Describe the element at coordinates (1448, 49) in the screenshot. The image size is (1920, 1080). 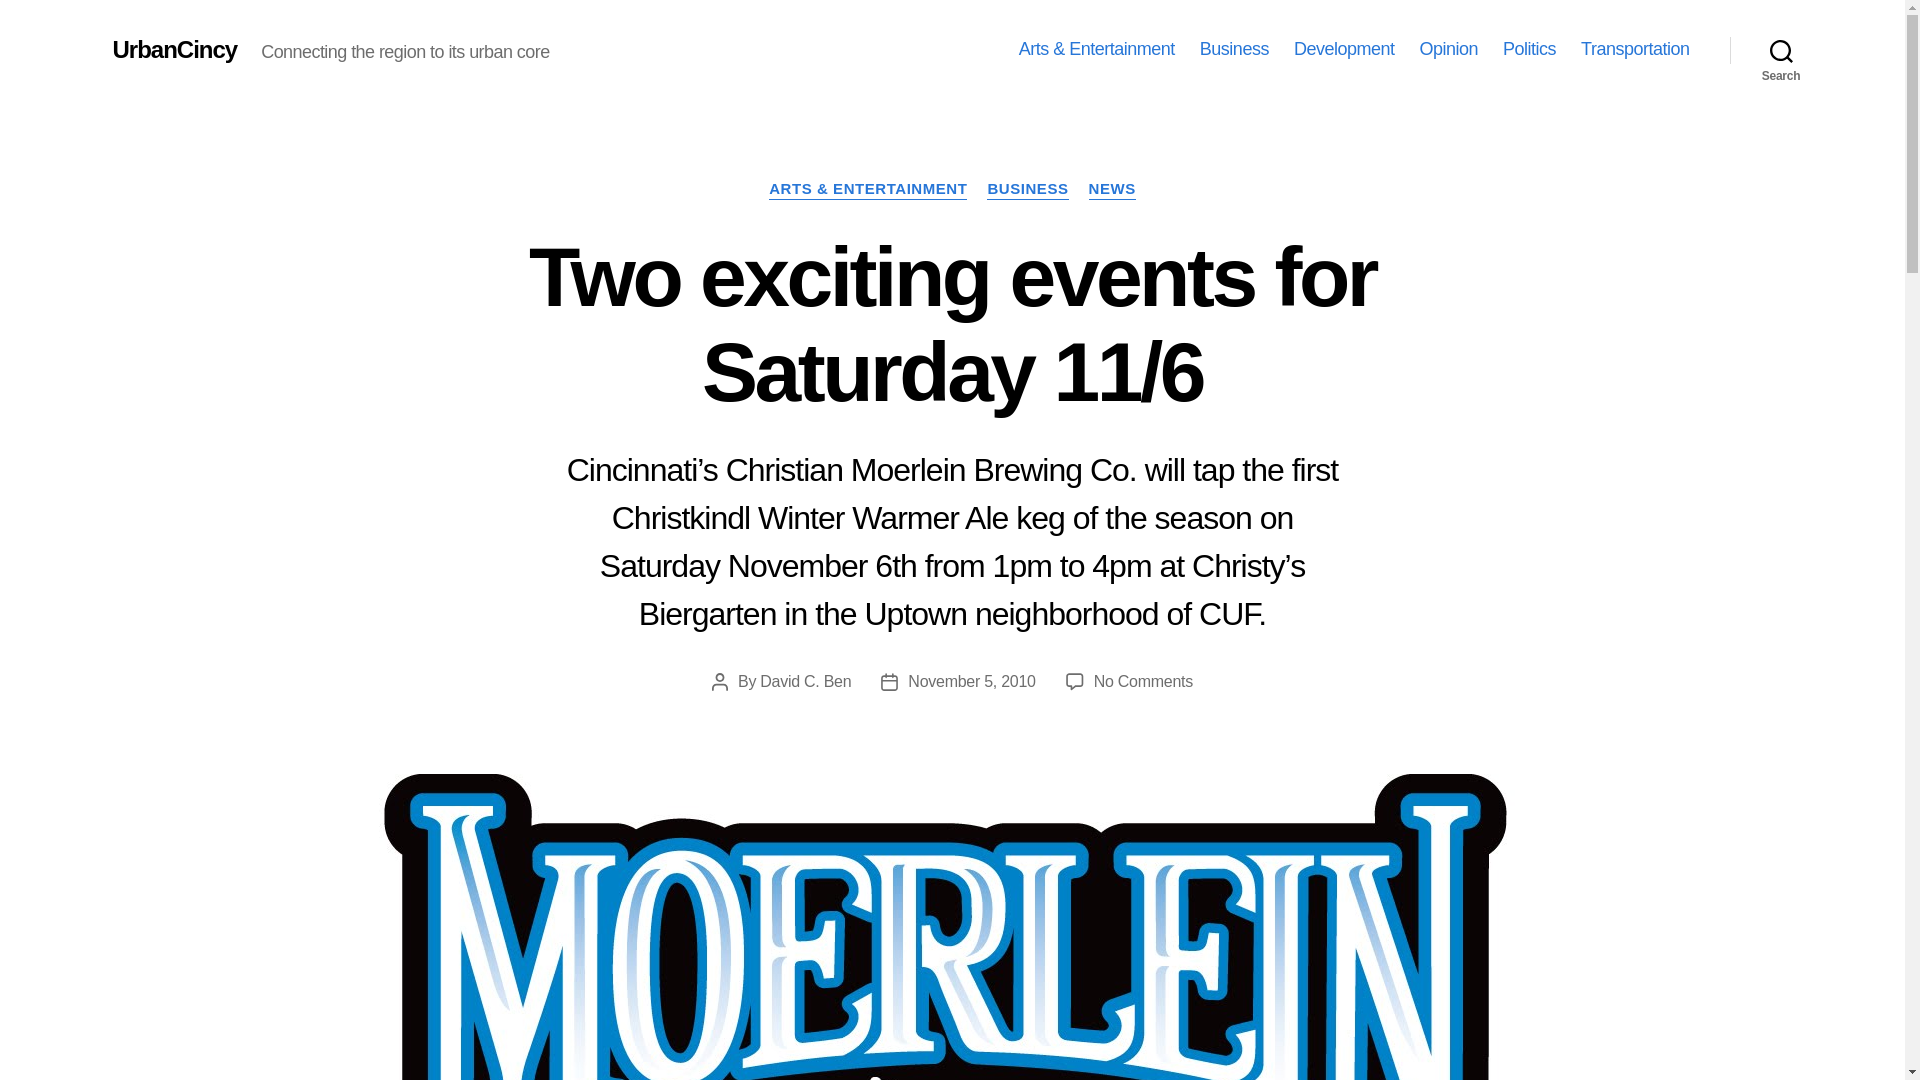
I see `Opinion` at that location.